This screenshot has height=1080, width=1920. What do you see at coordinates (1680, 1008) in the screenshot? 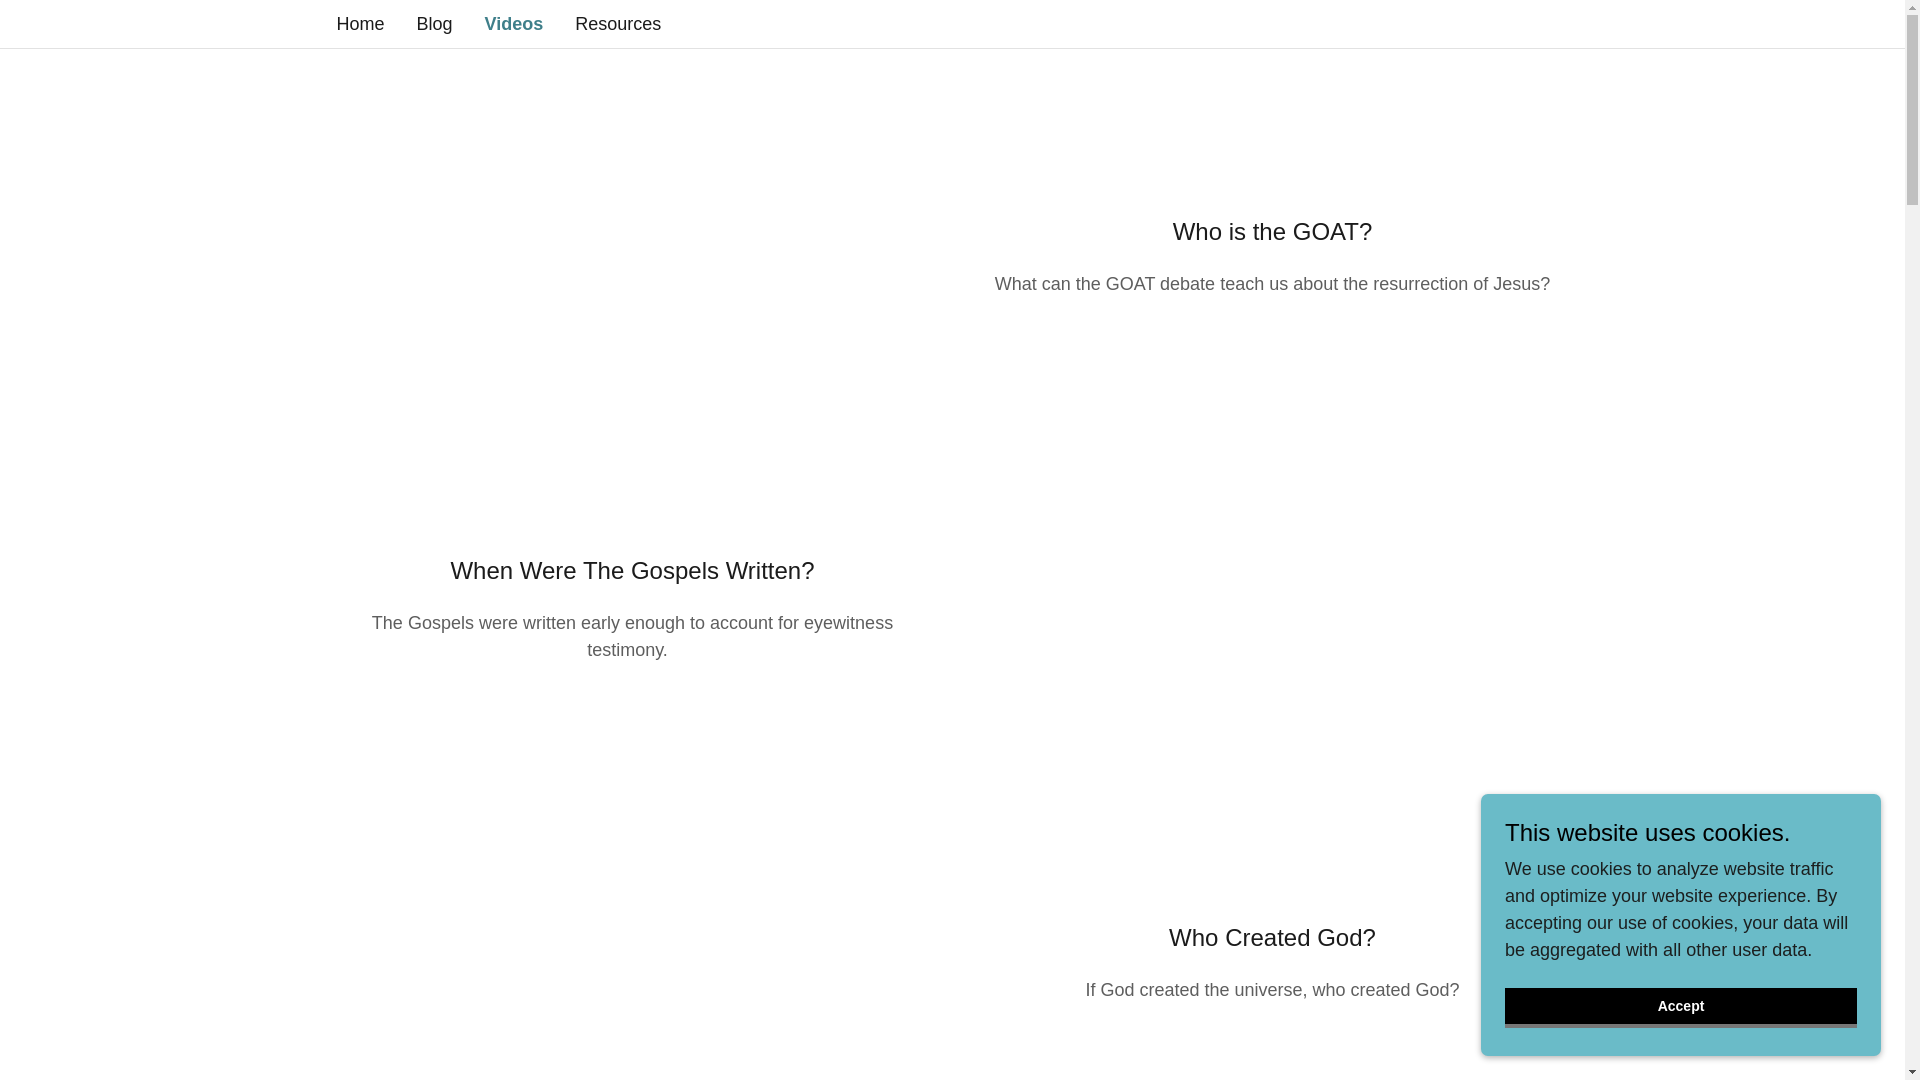
I see `Accept` at bounding box center [1680, 1008].